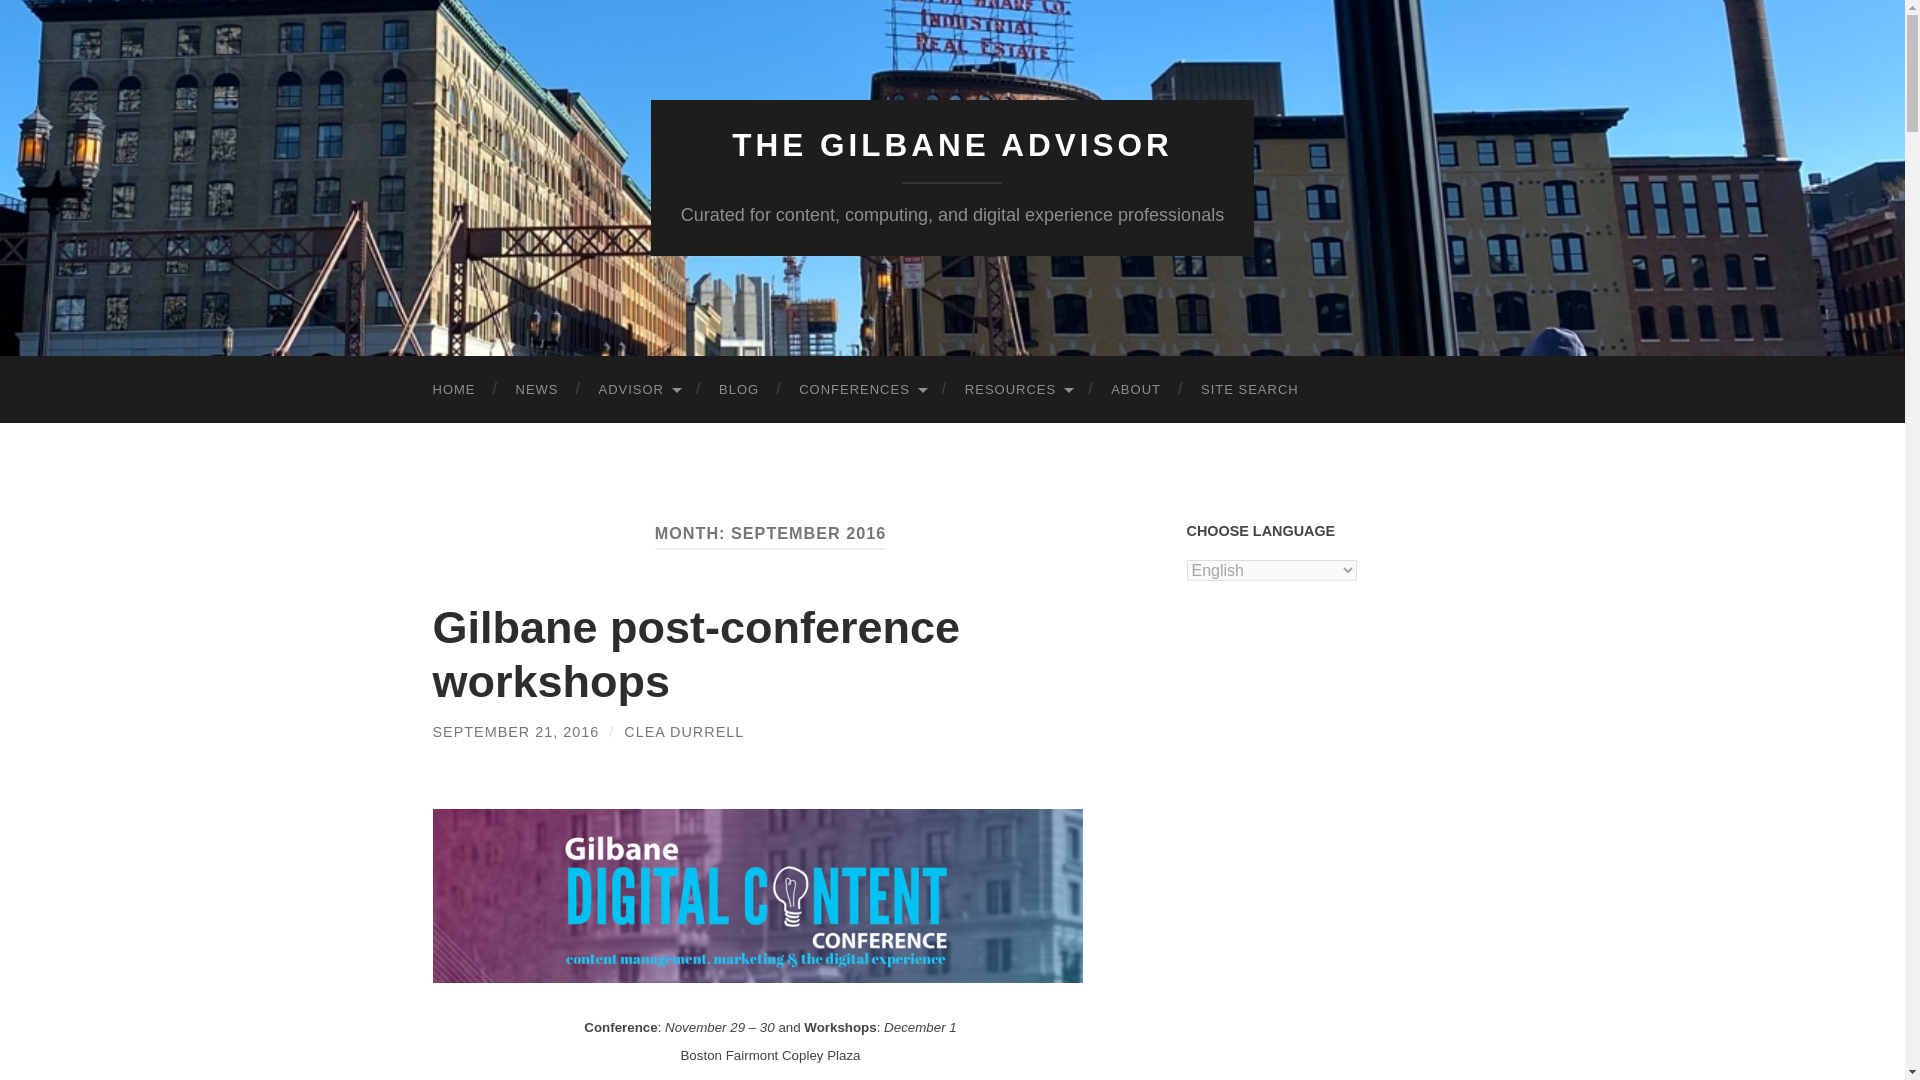 The image size is (1920, 1080). Describe the element at coordinates (738, 390) in the screenshot. I see `BLOG` at that location.